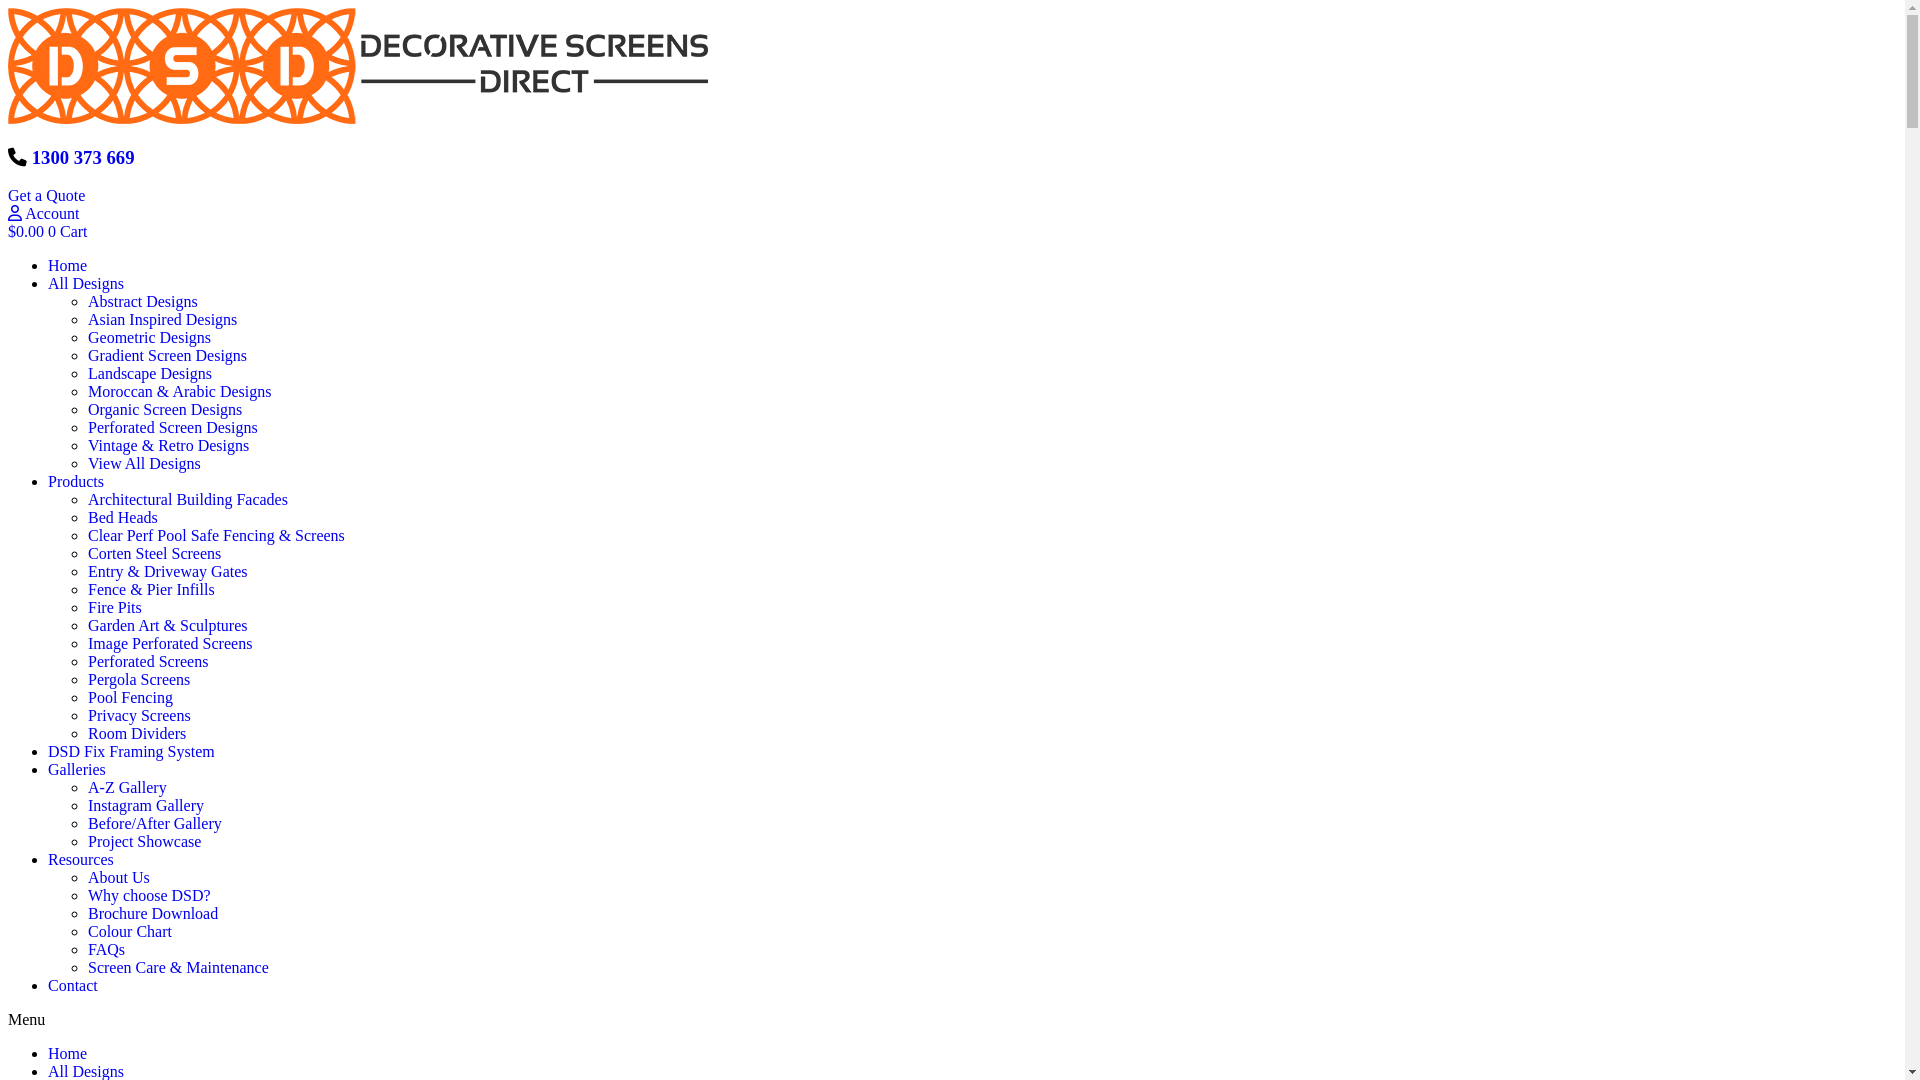 The height and width of the screenshot is (1080, 1920). I want to click on Home, so click(68, 1054).